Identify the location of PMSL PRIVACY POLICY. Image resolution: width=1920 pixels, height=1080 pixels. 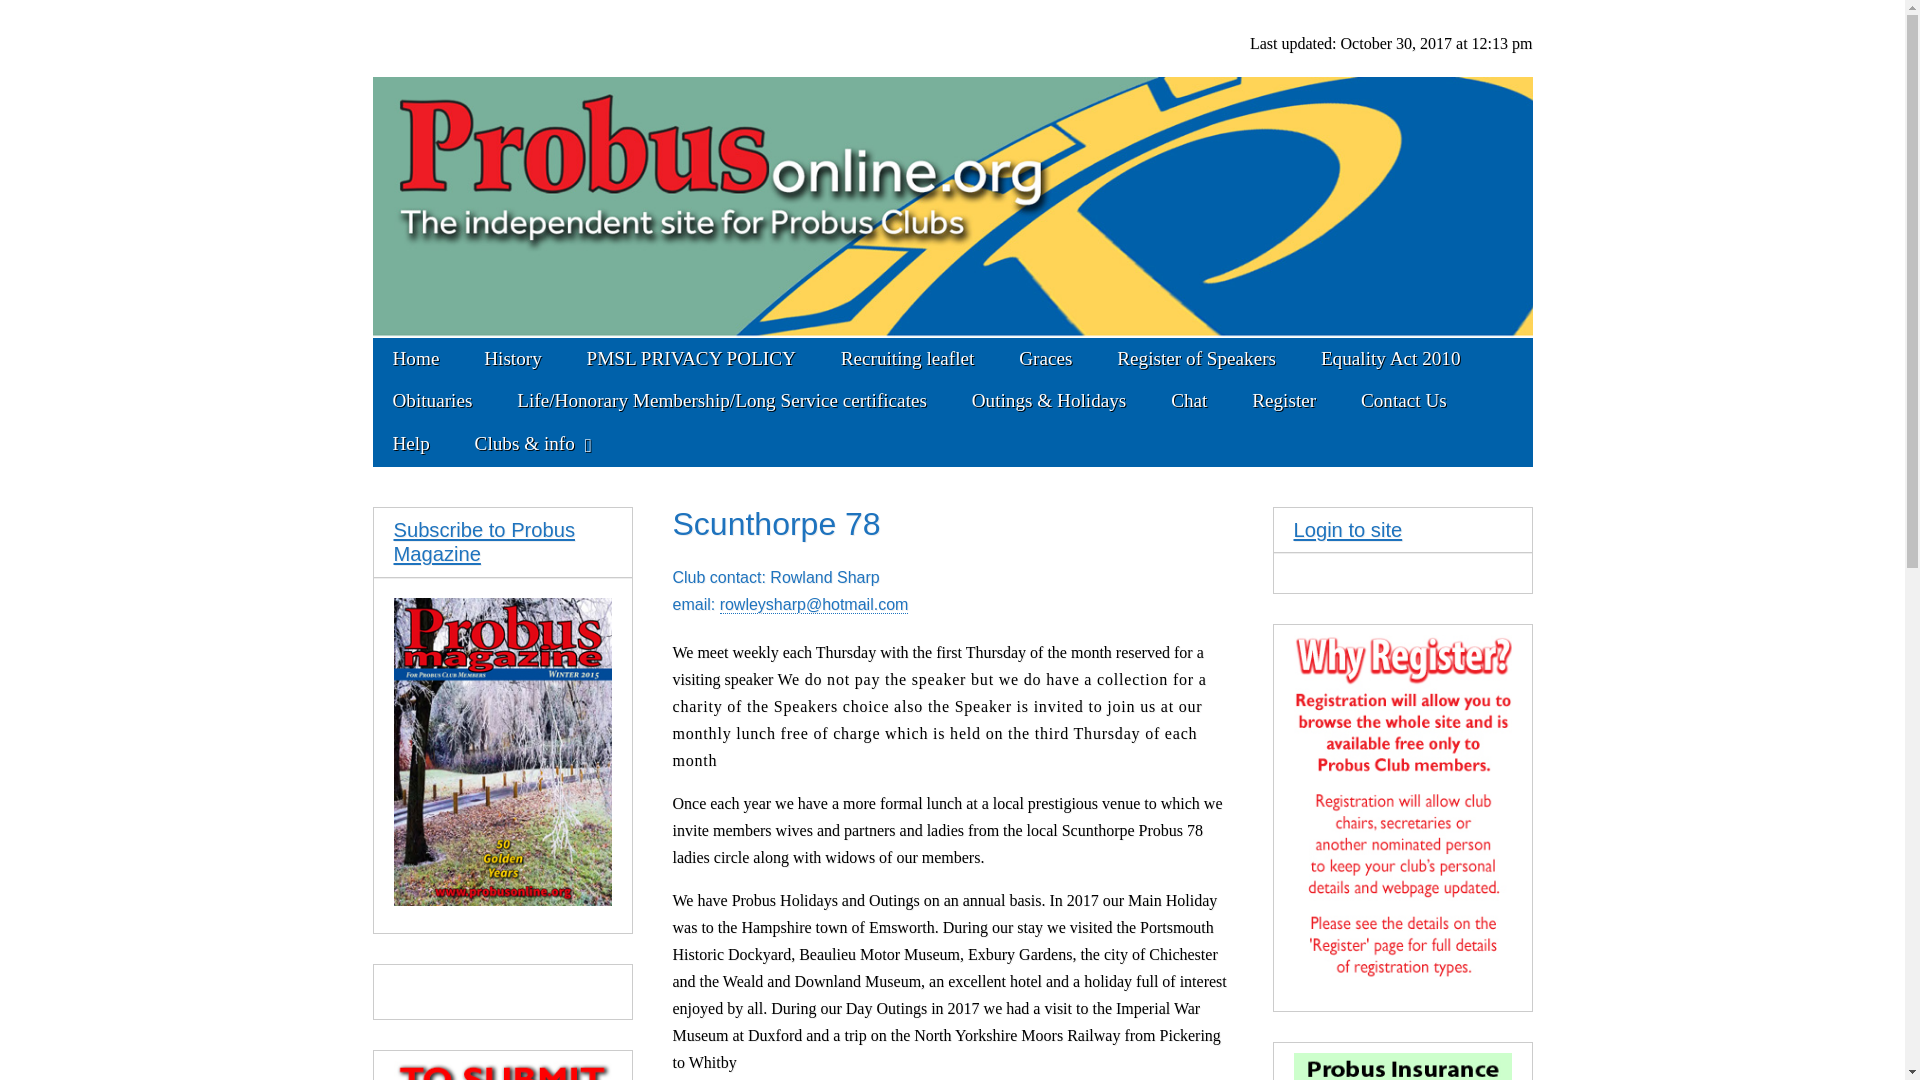
(691, 359).